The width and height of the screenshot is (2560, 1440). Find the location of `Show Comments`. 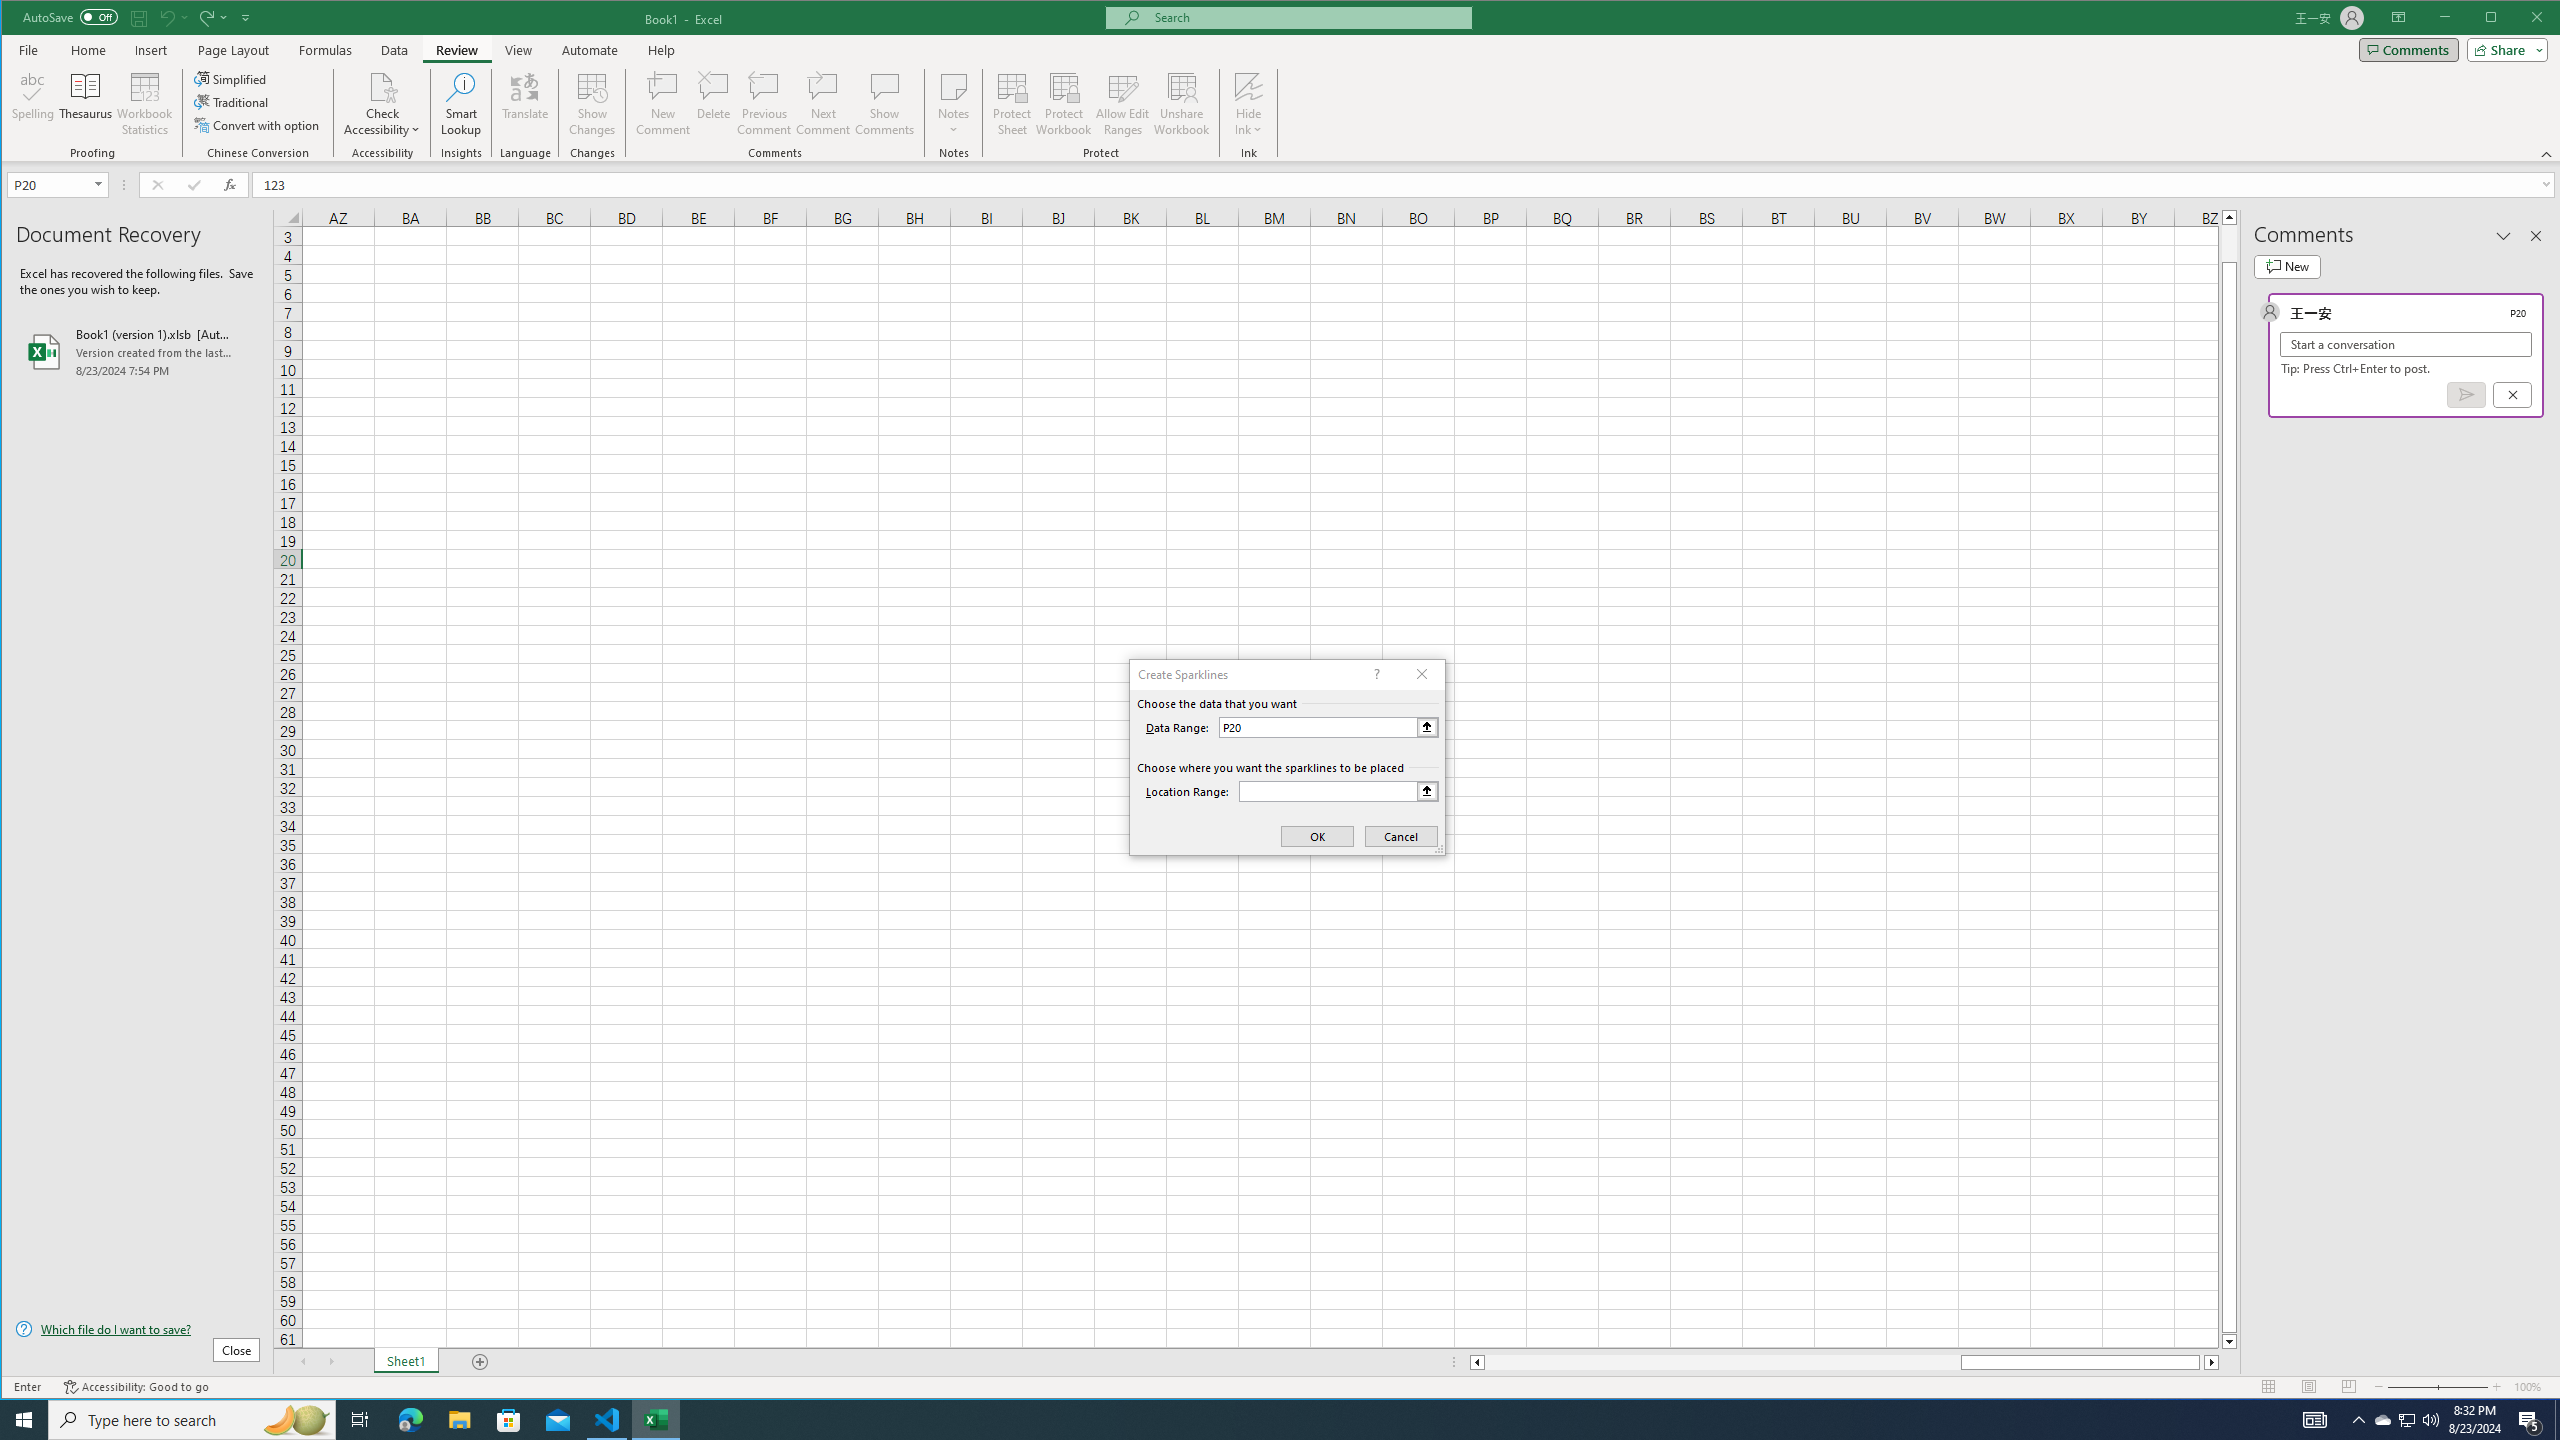

Show Comments is located at coordinates (884, 104).